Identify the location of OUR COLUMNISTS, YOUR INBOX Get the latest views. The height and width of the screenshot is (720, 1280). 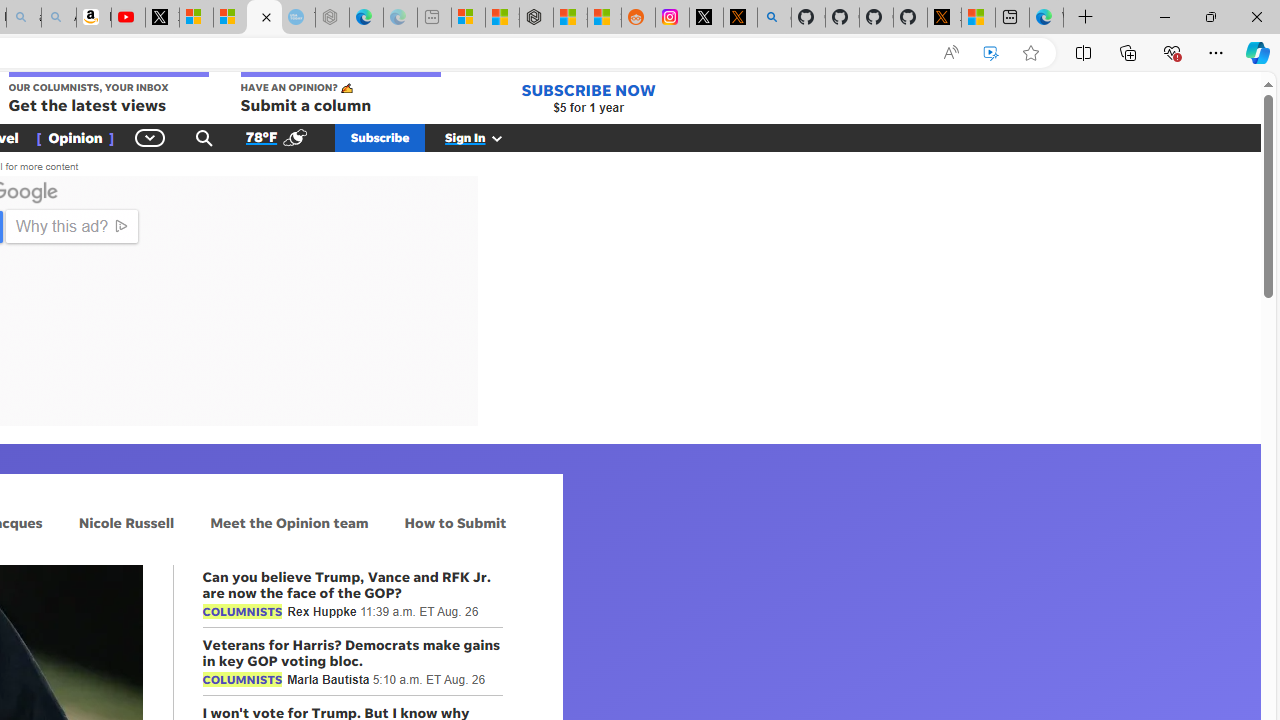
(108, 94).